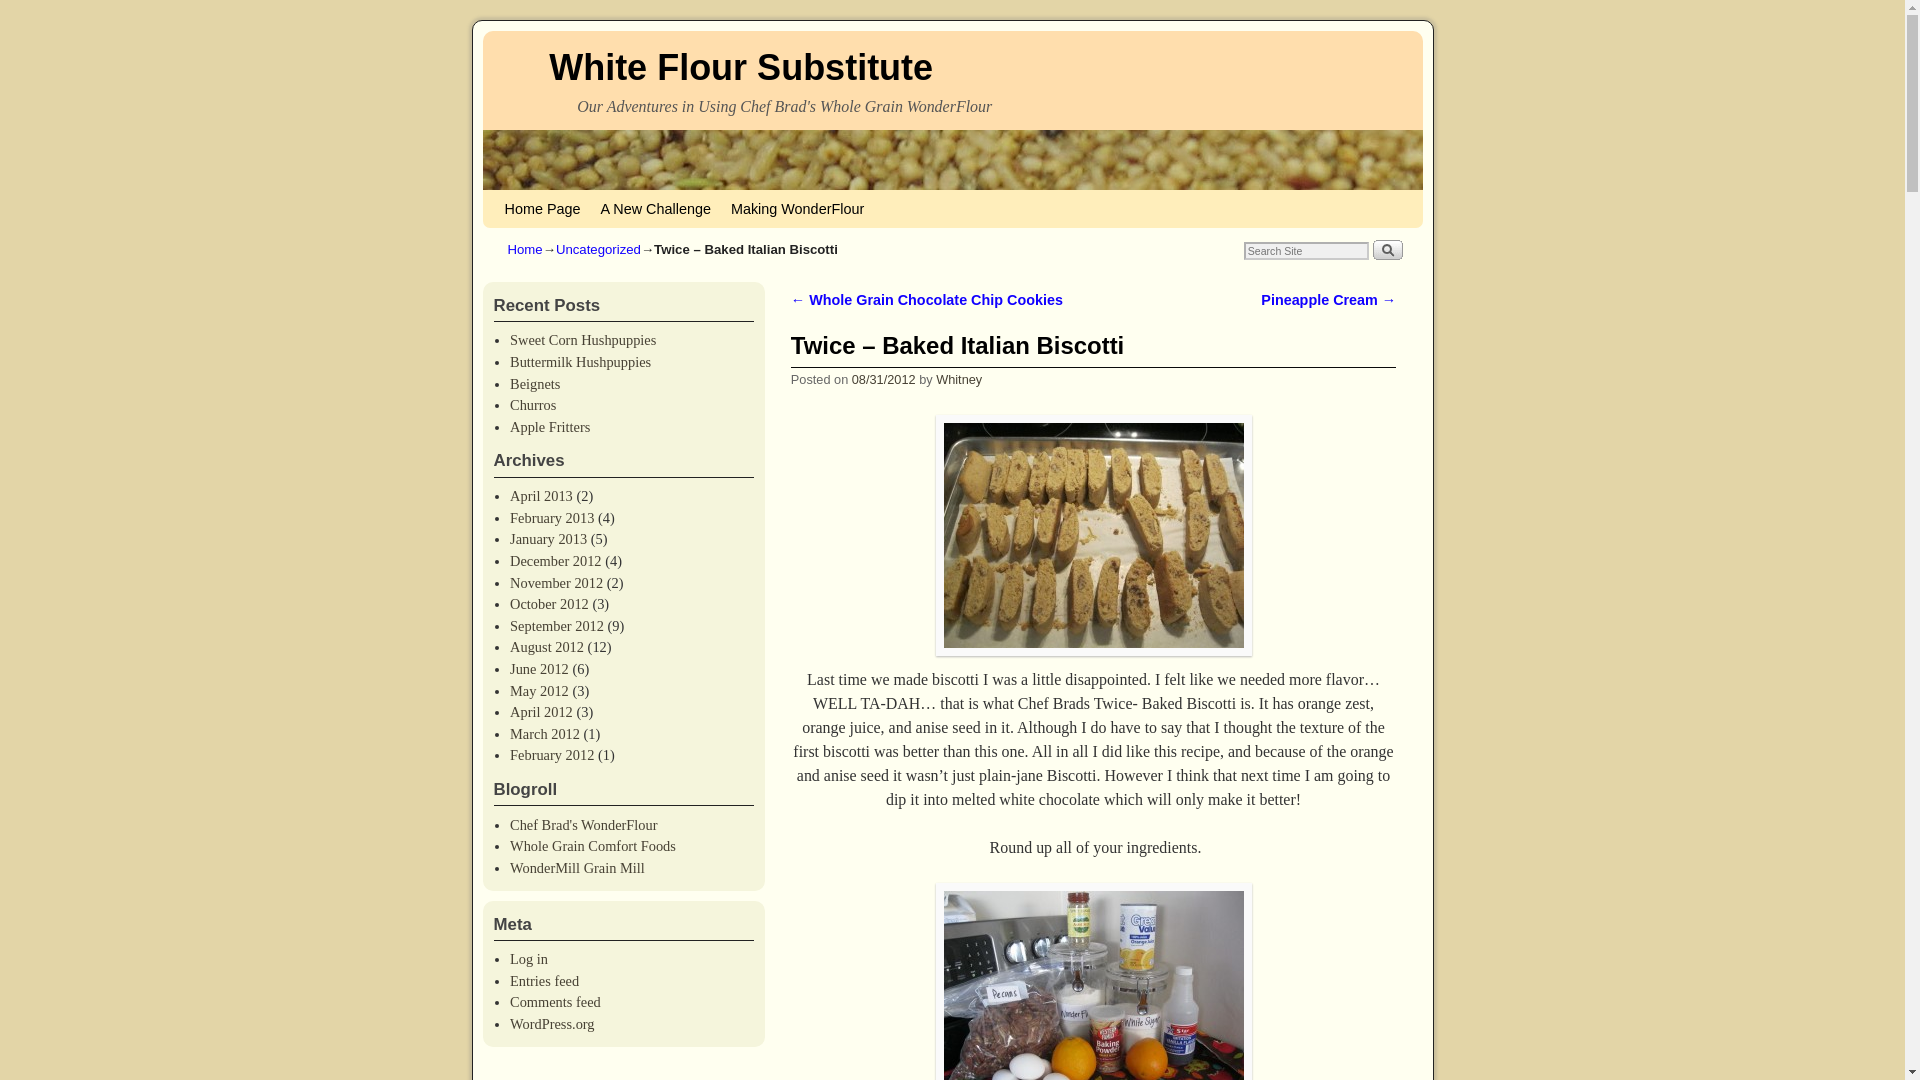 Image resolution: width=1920 pixels, height=1080 pixels. I want to click on WonderMill Grain Mill, so click(578, 867).